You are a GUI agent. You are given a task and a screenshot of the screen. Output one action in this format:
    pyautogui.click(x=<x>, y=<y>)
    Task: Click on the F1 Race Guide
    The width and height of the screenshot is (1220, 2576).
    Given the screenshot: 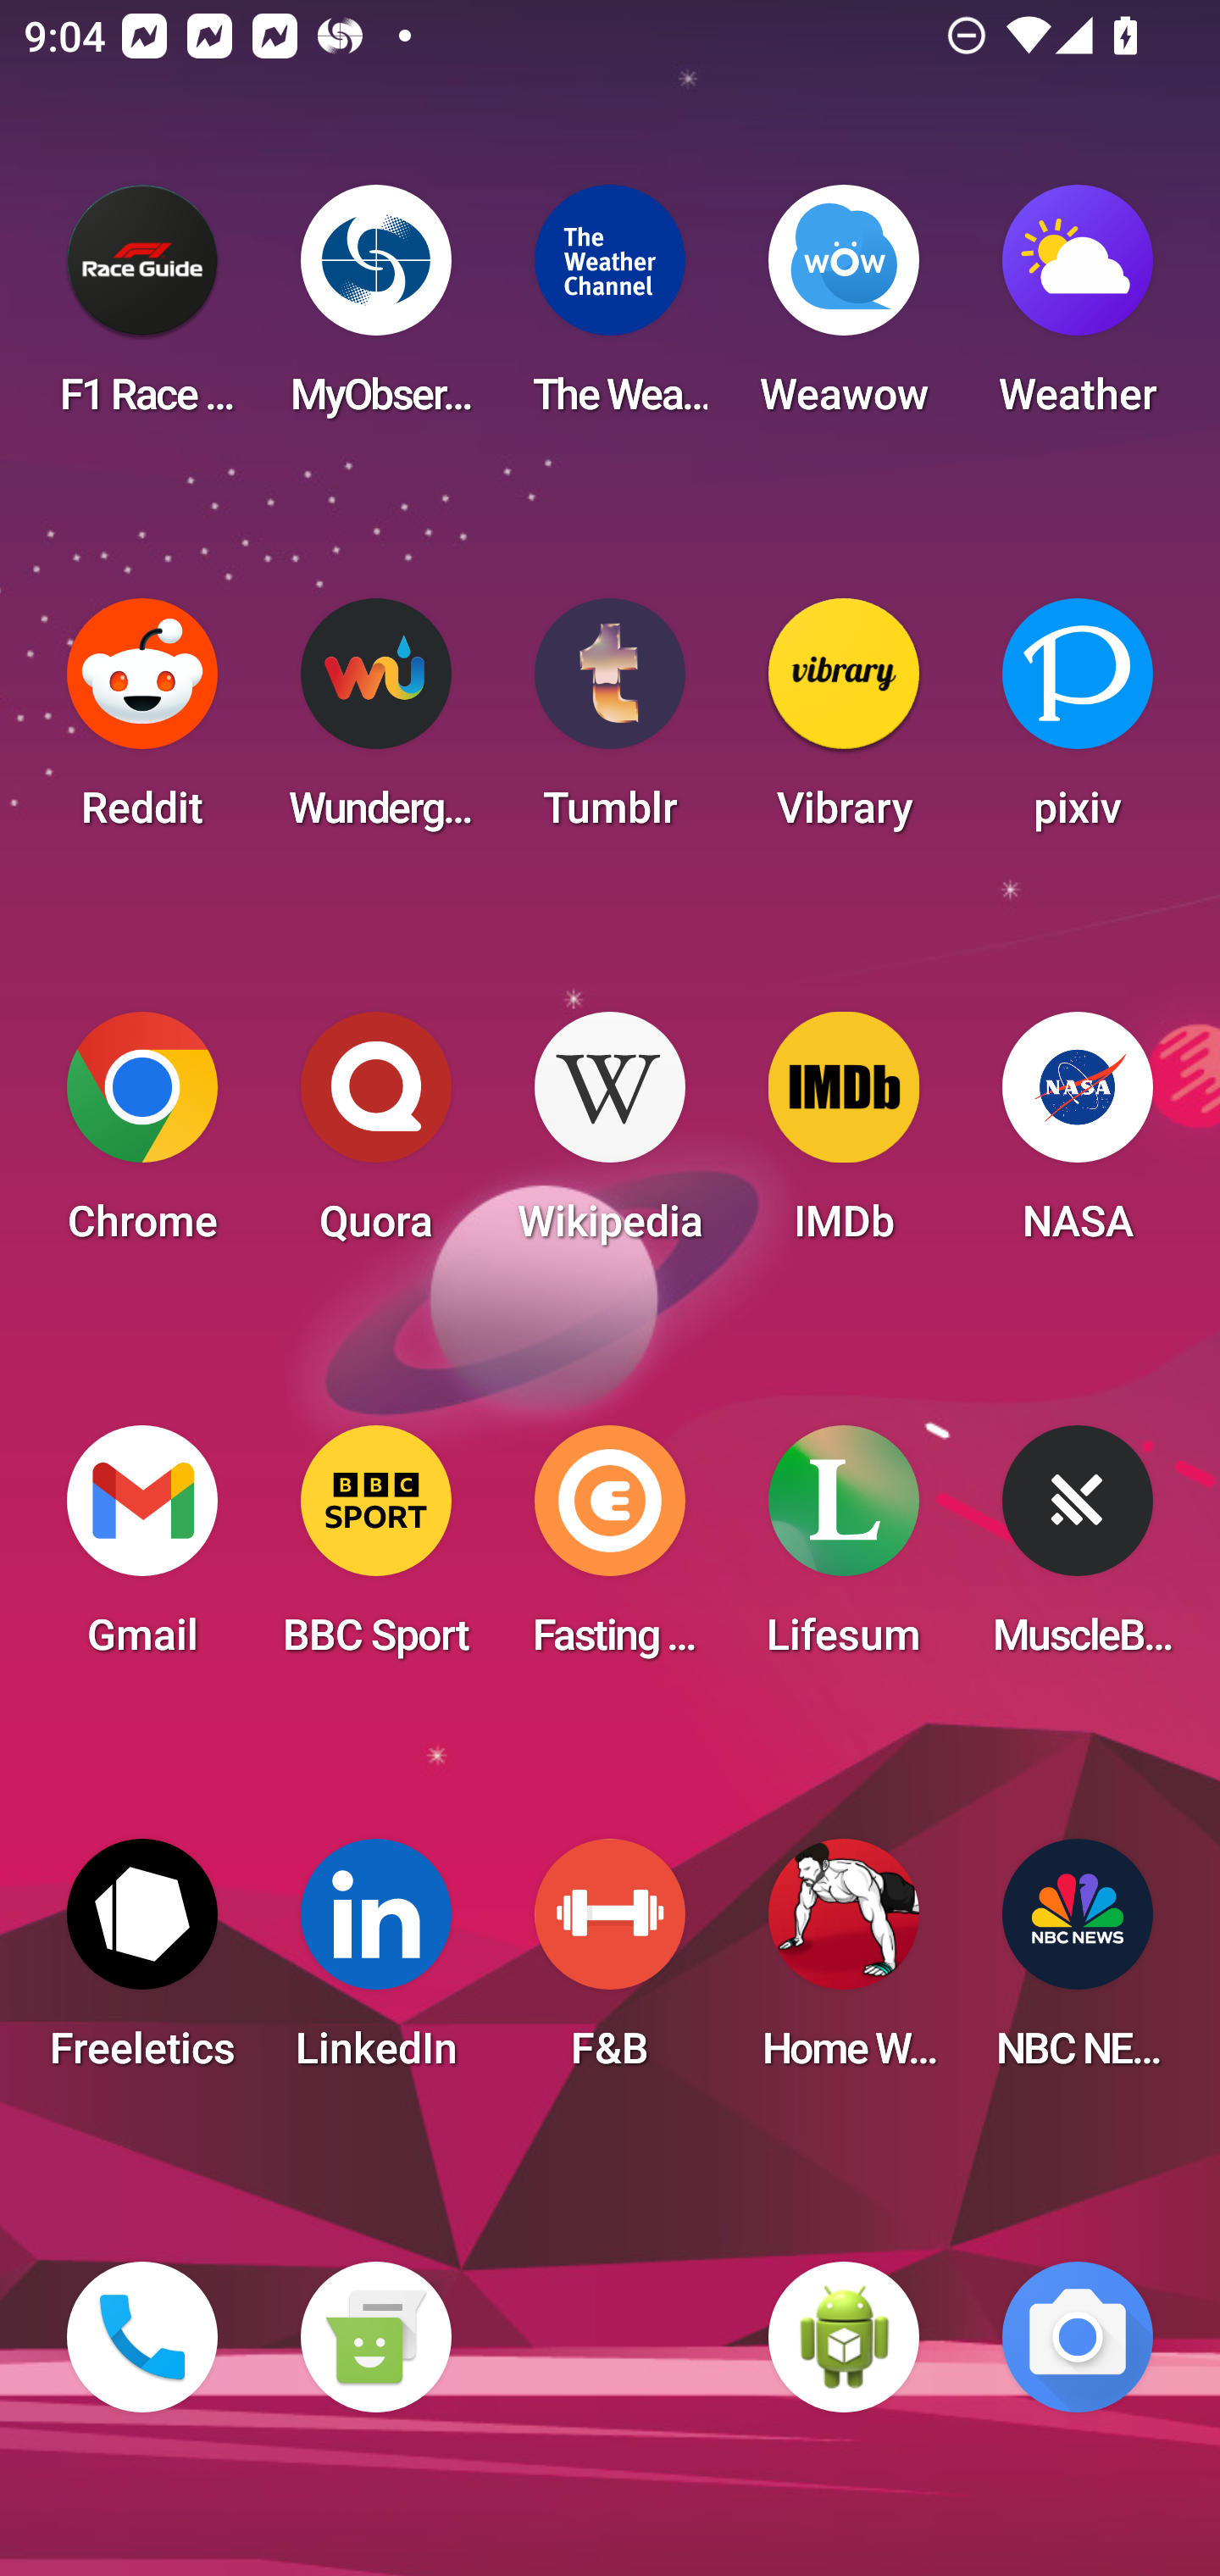 What is the action you would take?
    pyautogui.click(x=142, y=310)
    